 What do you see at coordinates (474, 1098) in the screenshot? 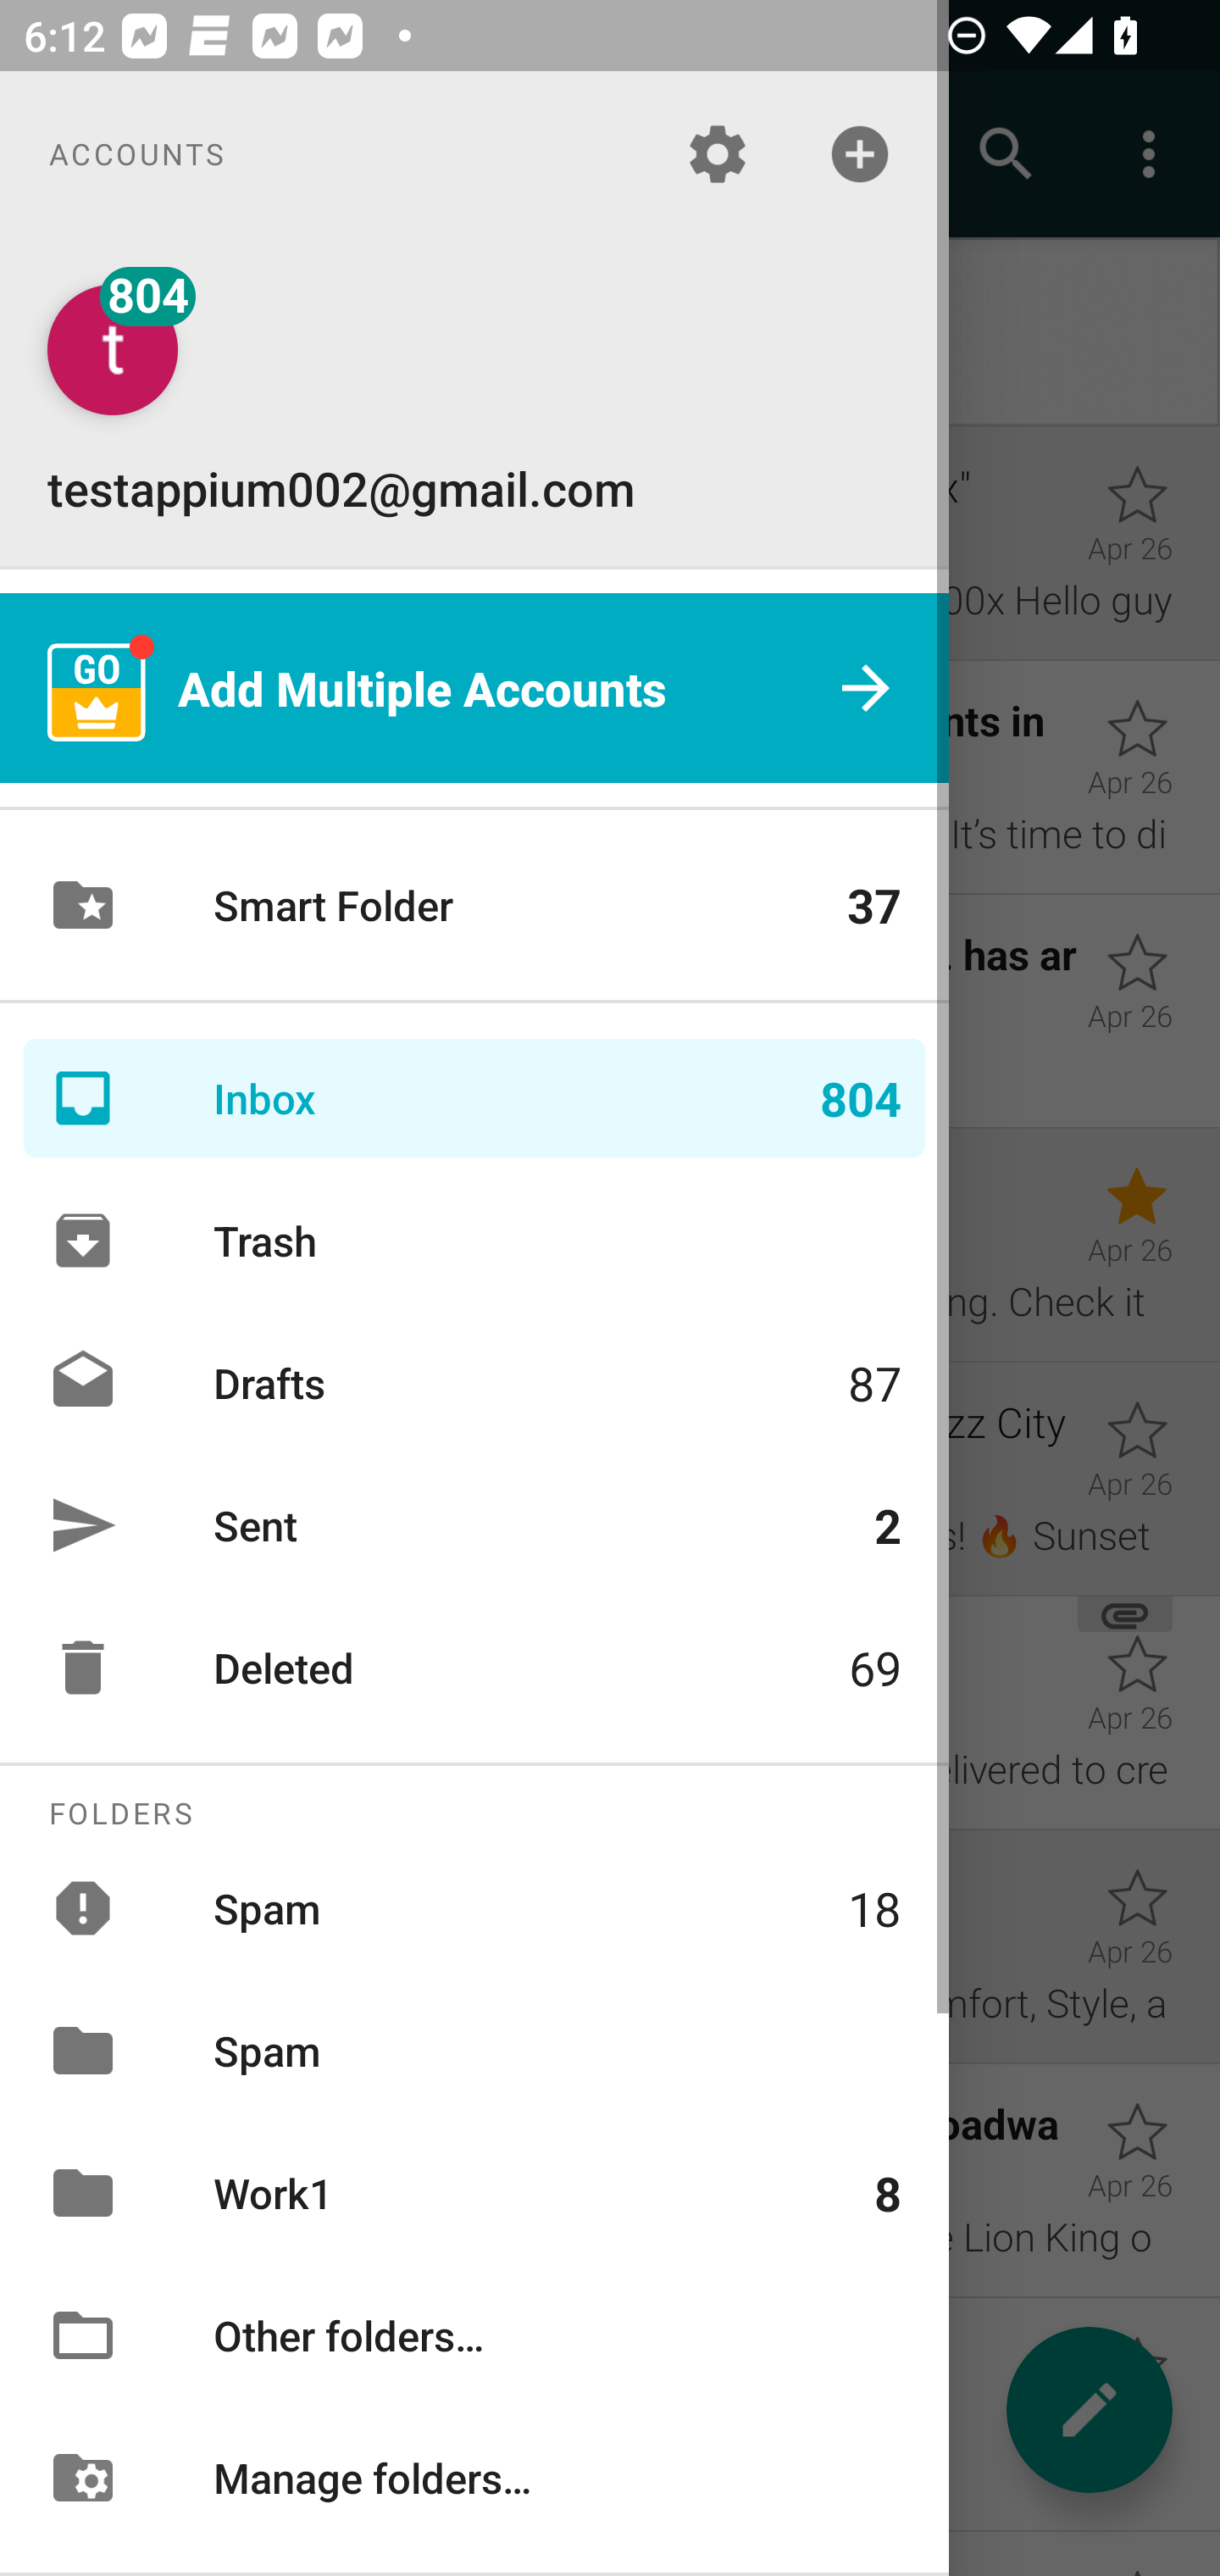
I see `Inbox 804` at bounding box center [474, 1098].